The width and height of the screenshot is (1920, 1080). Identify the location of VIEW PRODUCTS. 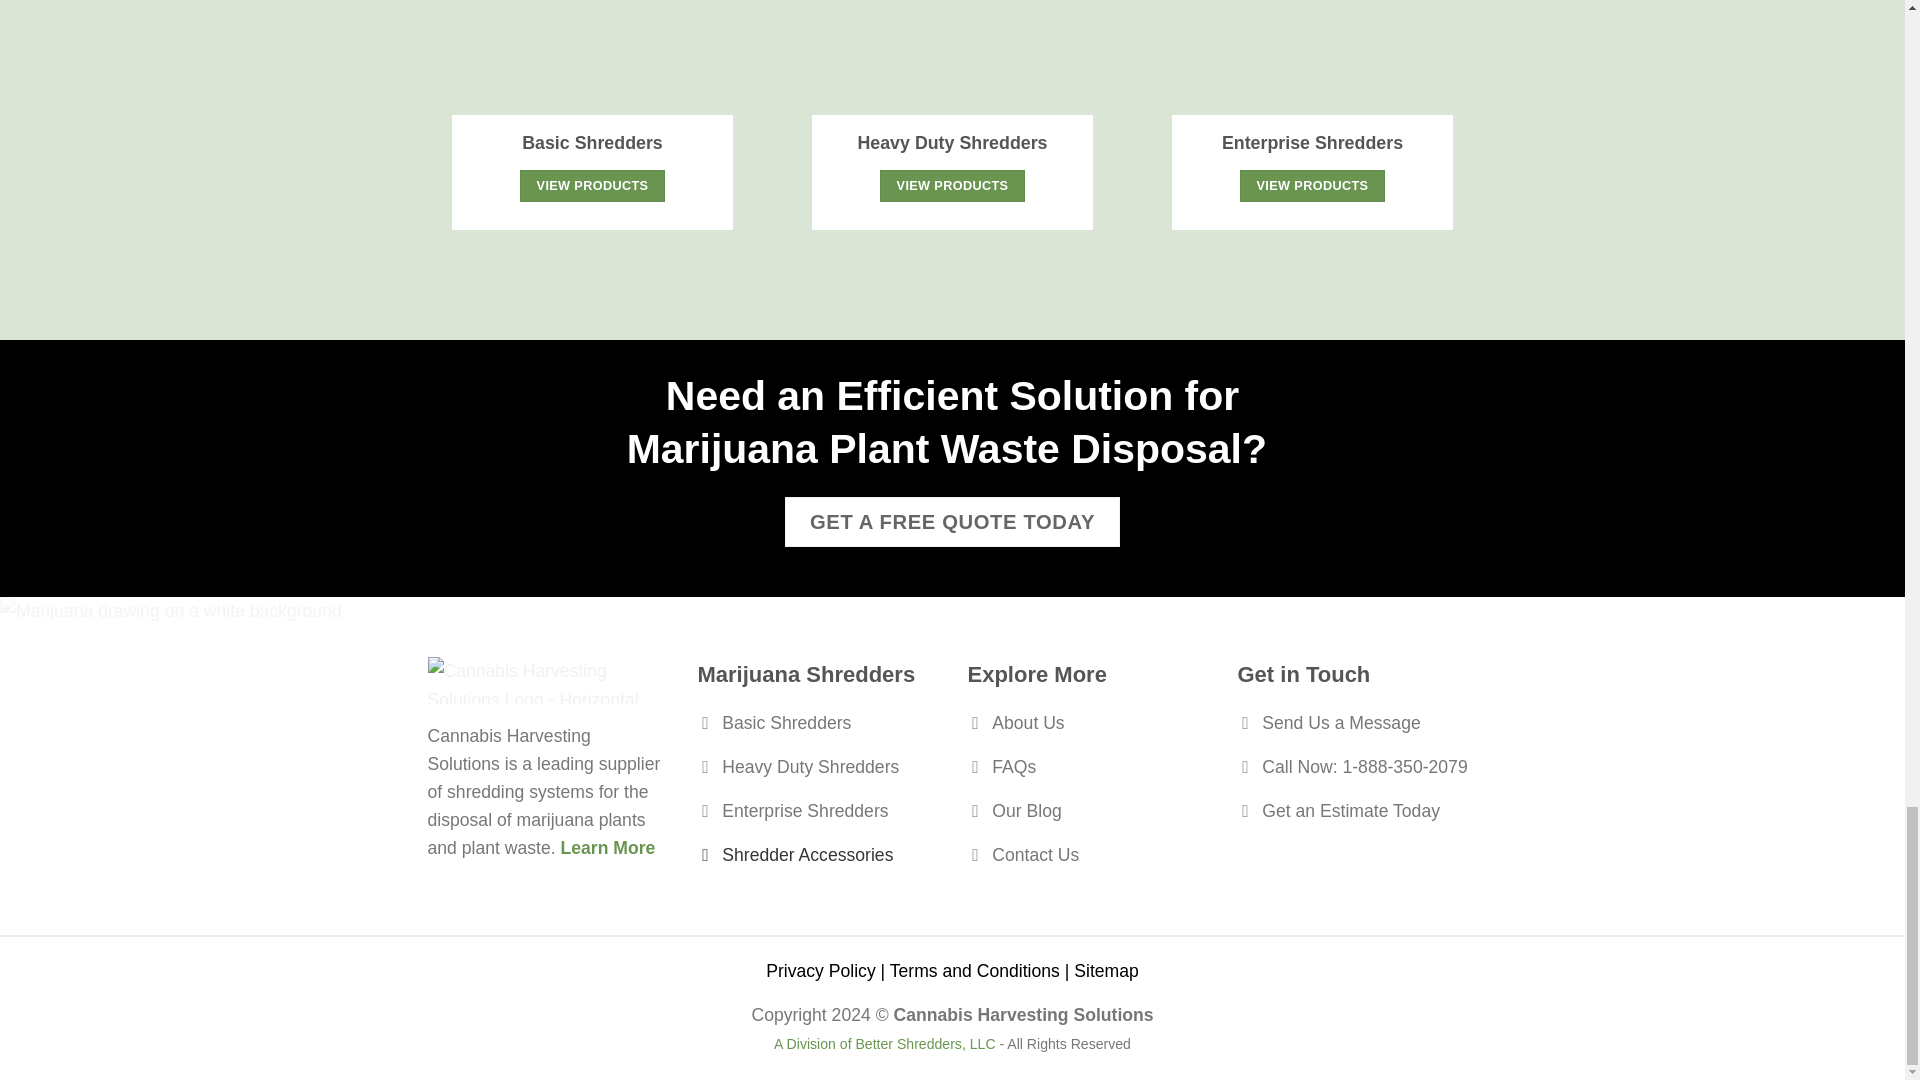
(1312, 185).